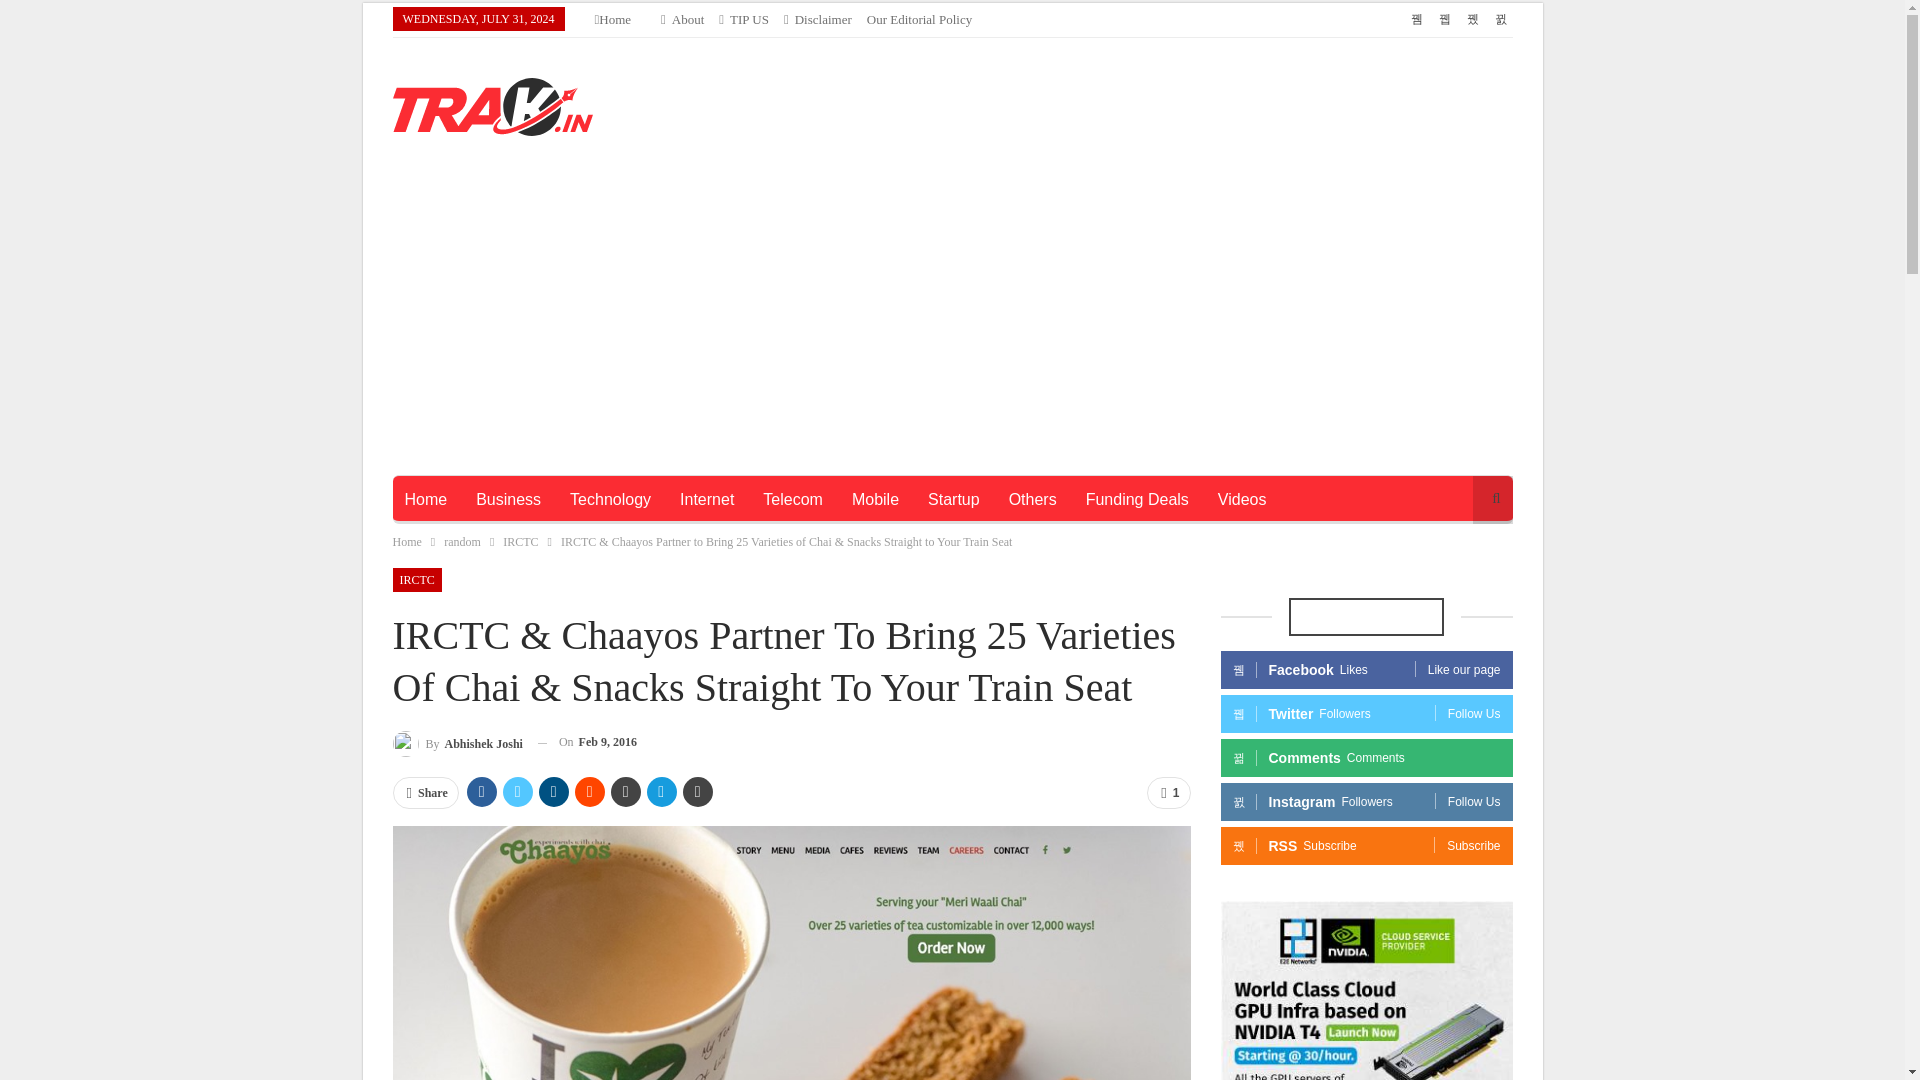  Describe the element at coordinates (508, 200) in the screenshot. I see `Business` at that location.